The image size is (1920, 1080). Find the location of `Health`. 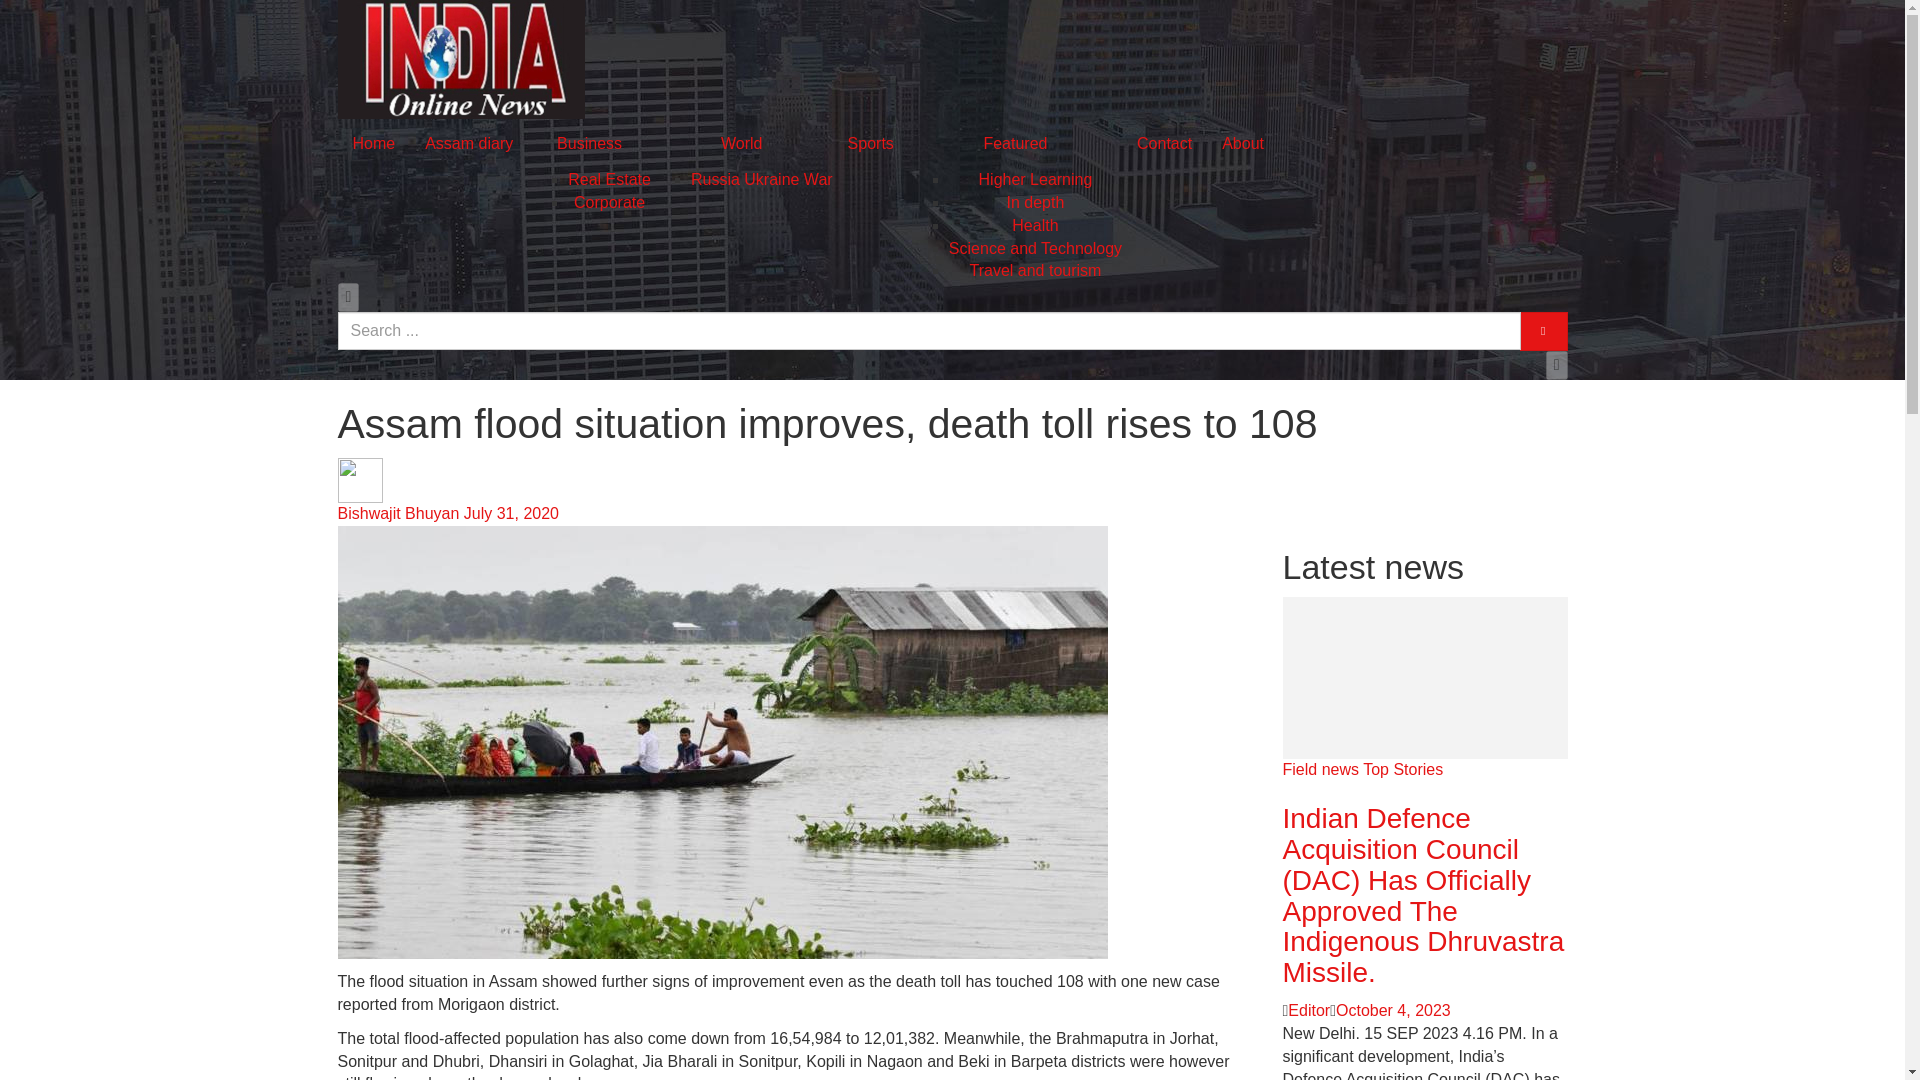

Health is located at coordinates (1034, 226).